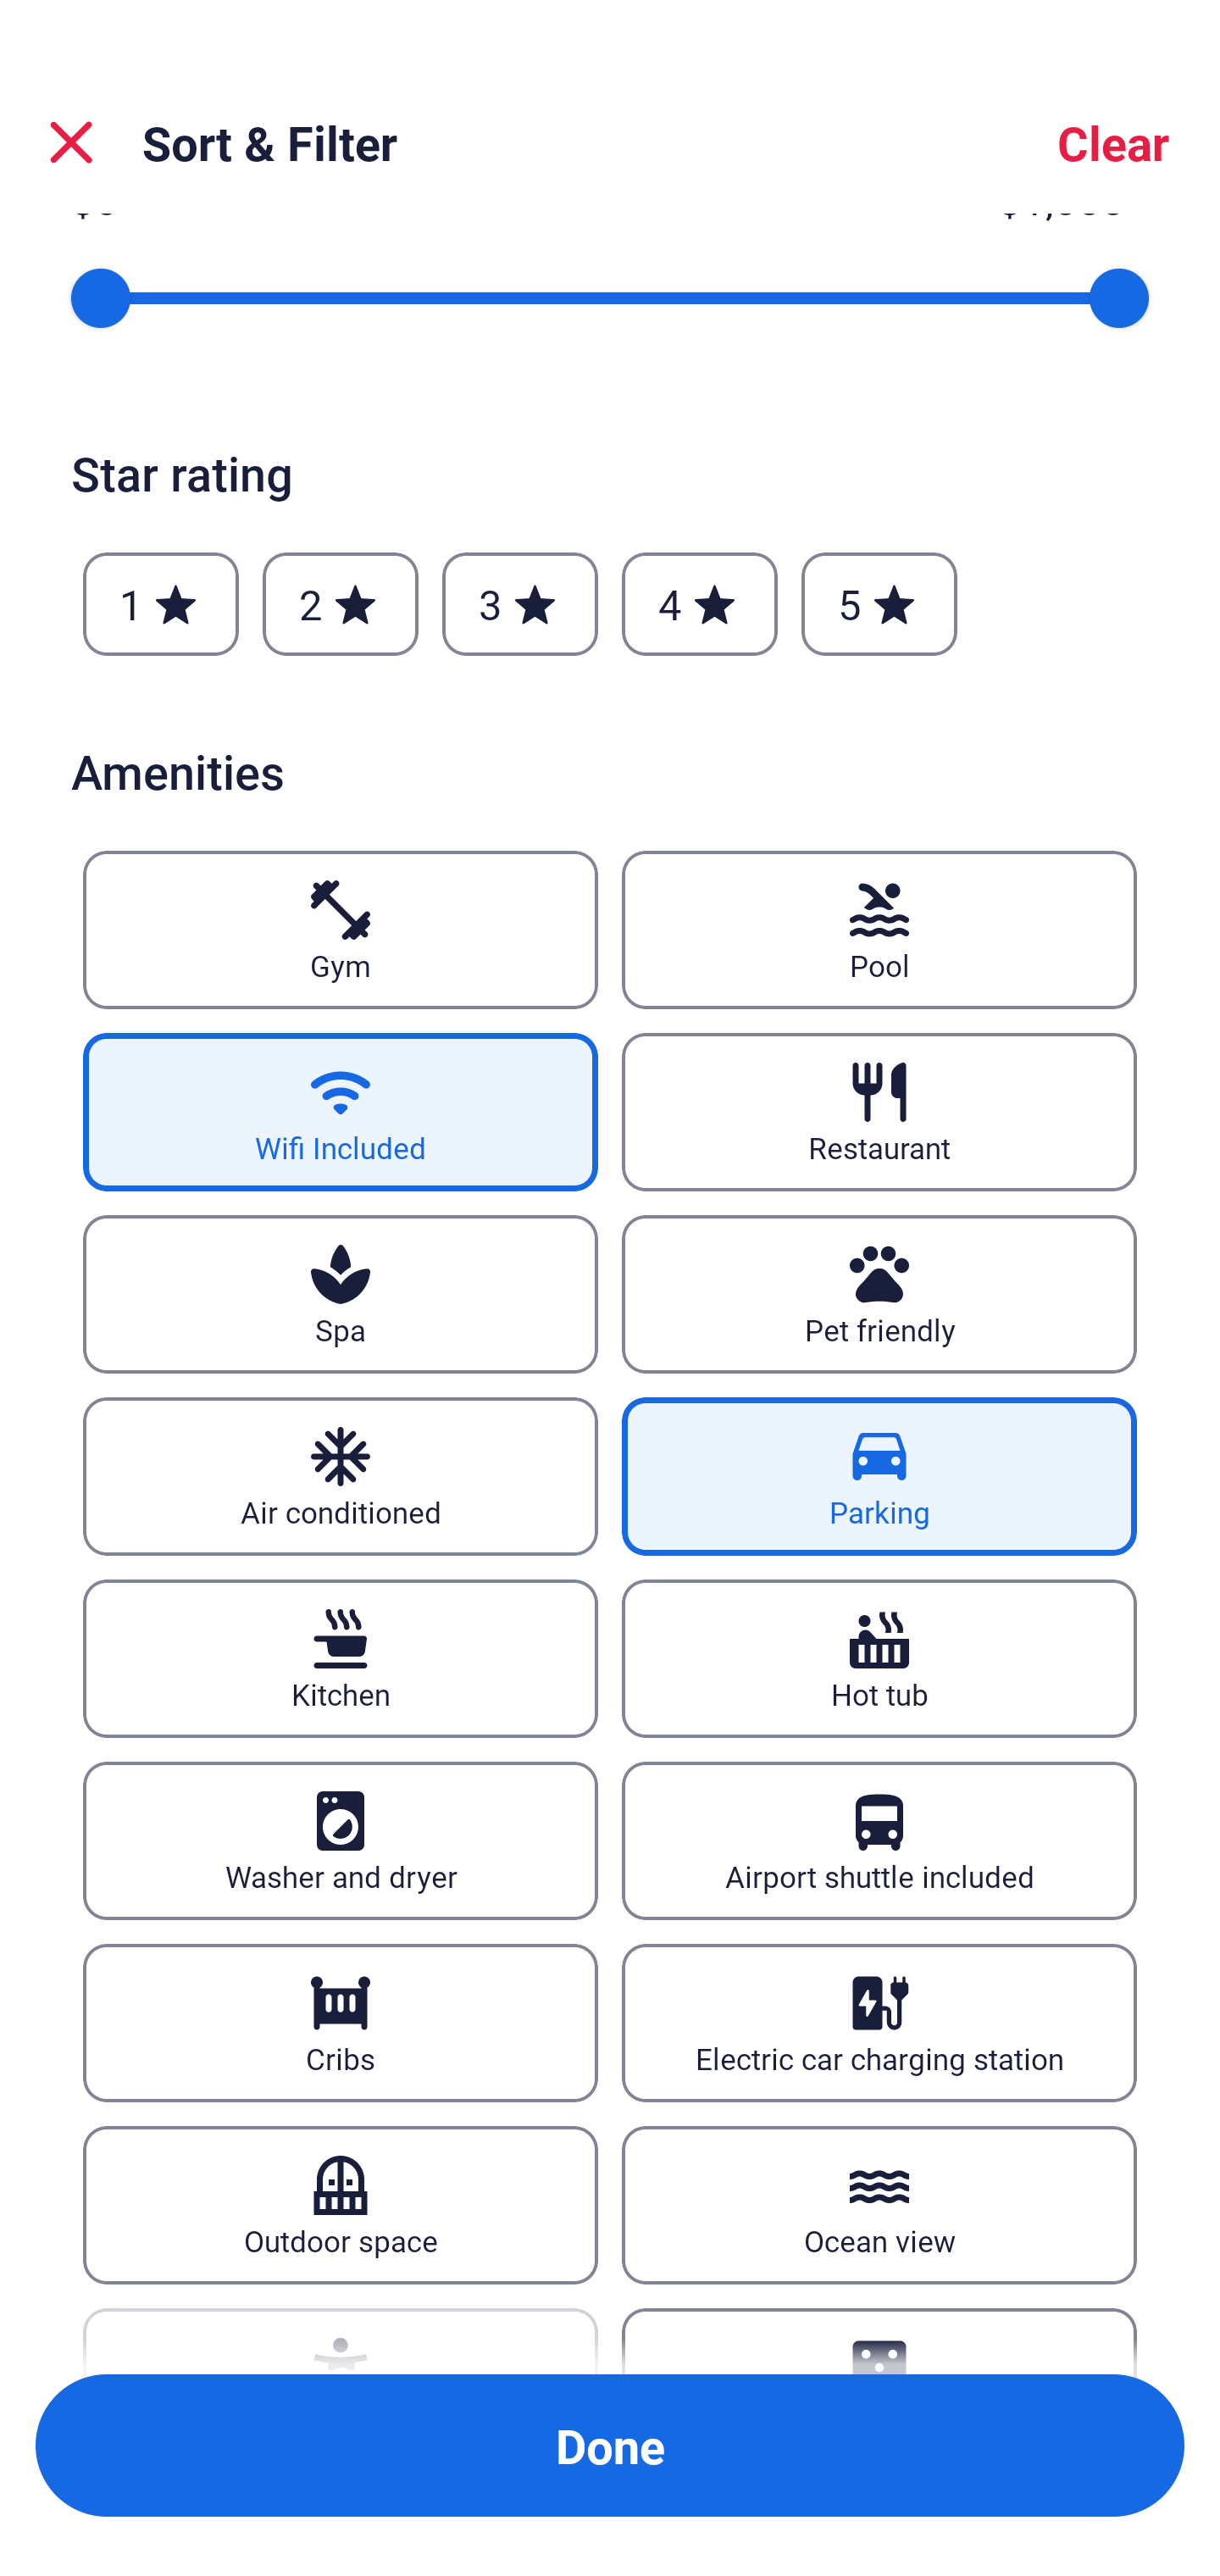 The image size is (1220, 2576). Describe the element at coordinates (340, 2205) in the screenshot. I see `Outdoor space` at that location.